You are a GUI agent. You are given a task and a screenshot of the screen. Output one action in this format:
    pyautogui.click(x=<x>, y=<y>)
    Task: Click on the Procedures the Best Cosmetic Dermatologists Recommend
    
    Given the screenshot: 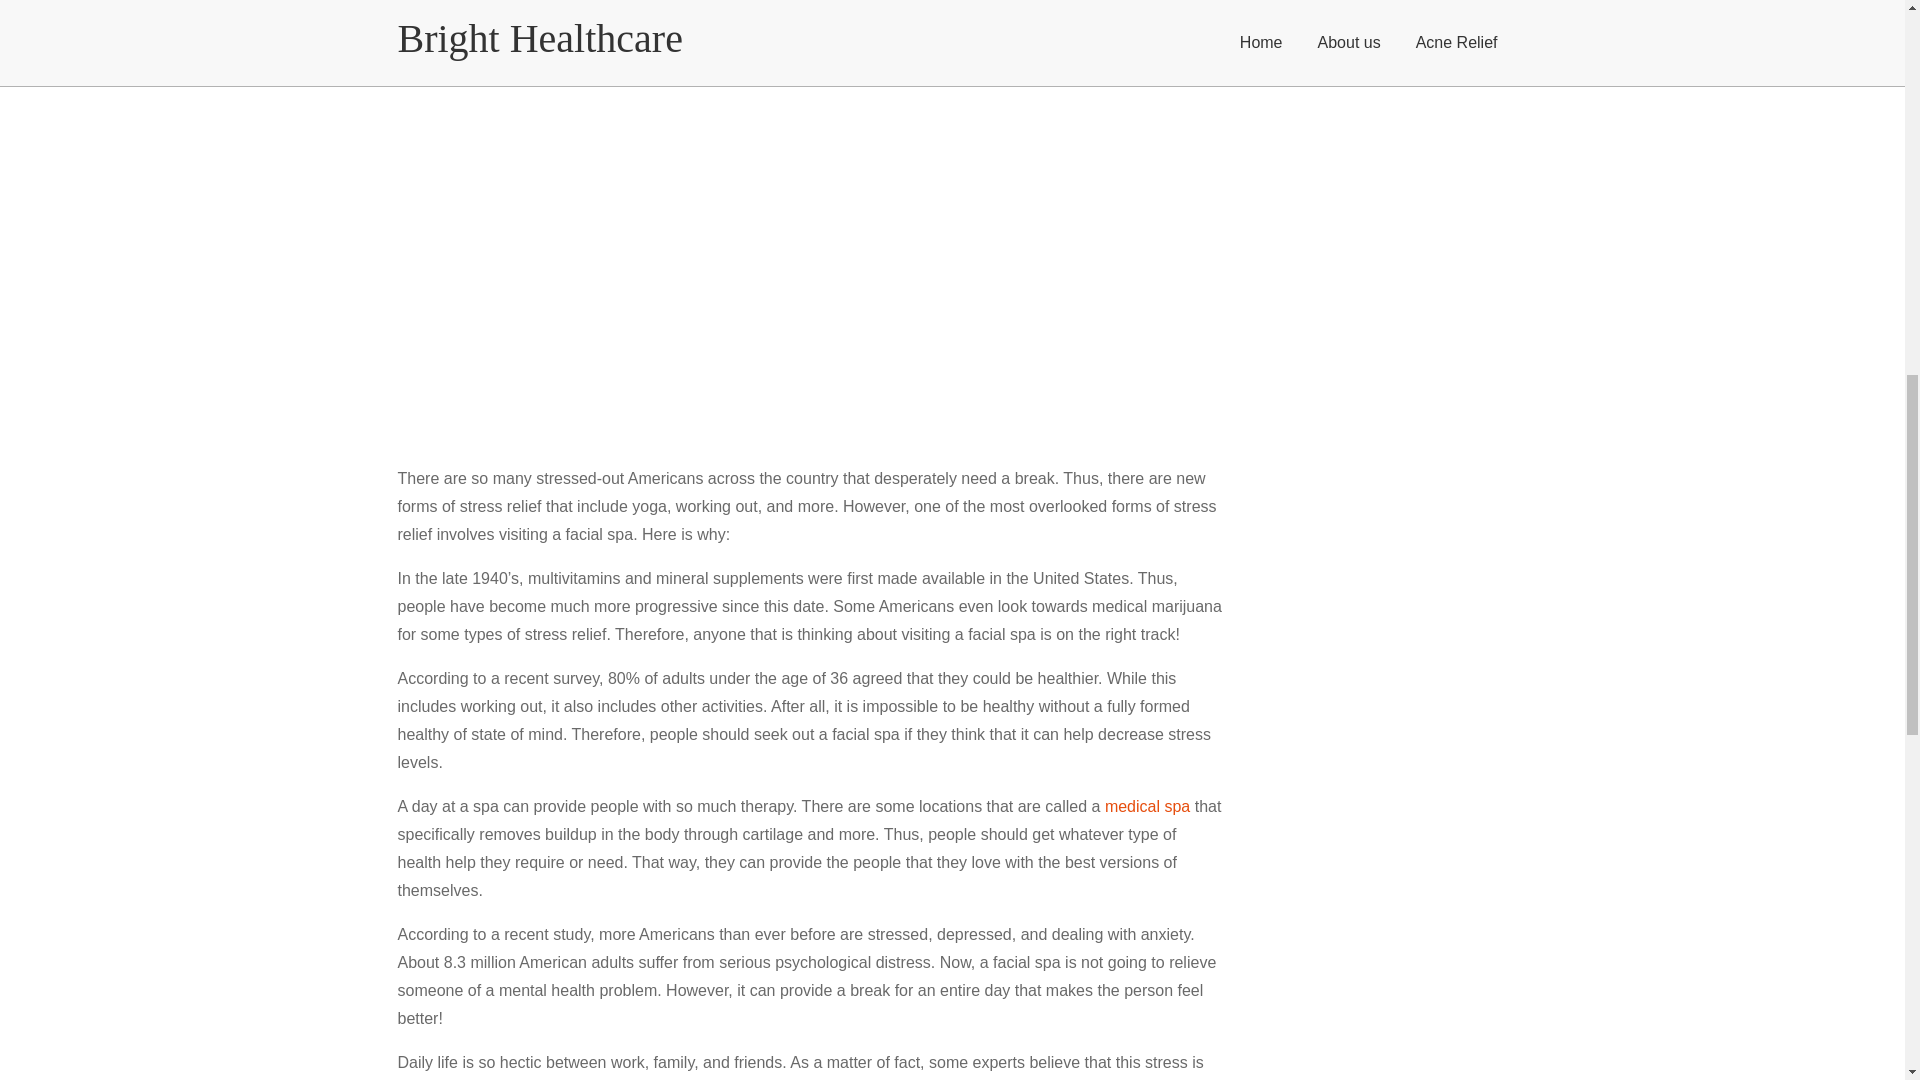 What is the action you would take?
    pyautogui.click(x=237, y=1018)
    